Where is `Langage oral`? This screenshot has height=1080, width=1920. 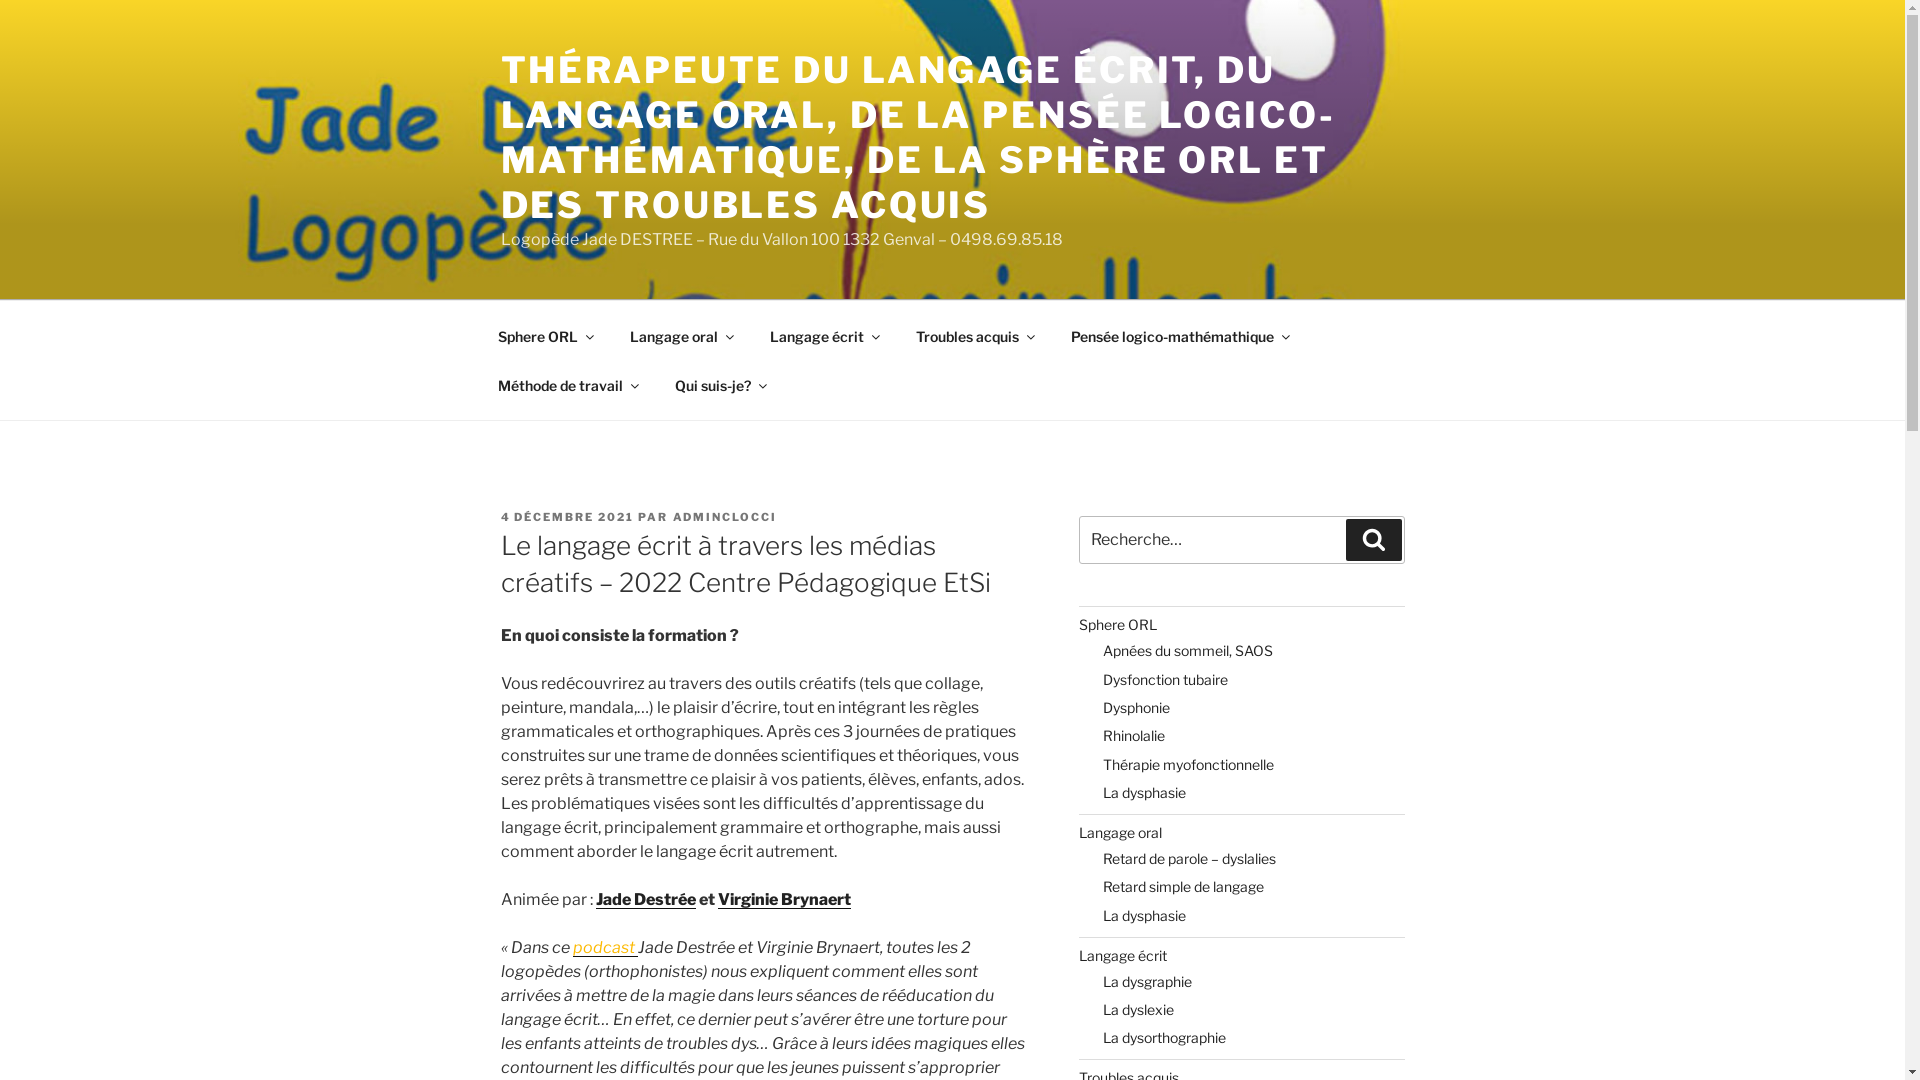 Langage oral is located at coordinates (680, 336).